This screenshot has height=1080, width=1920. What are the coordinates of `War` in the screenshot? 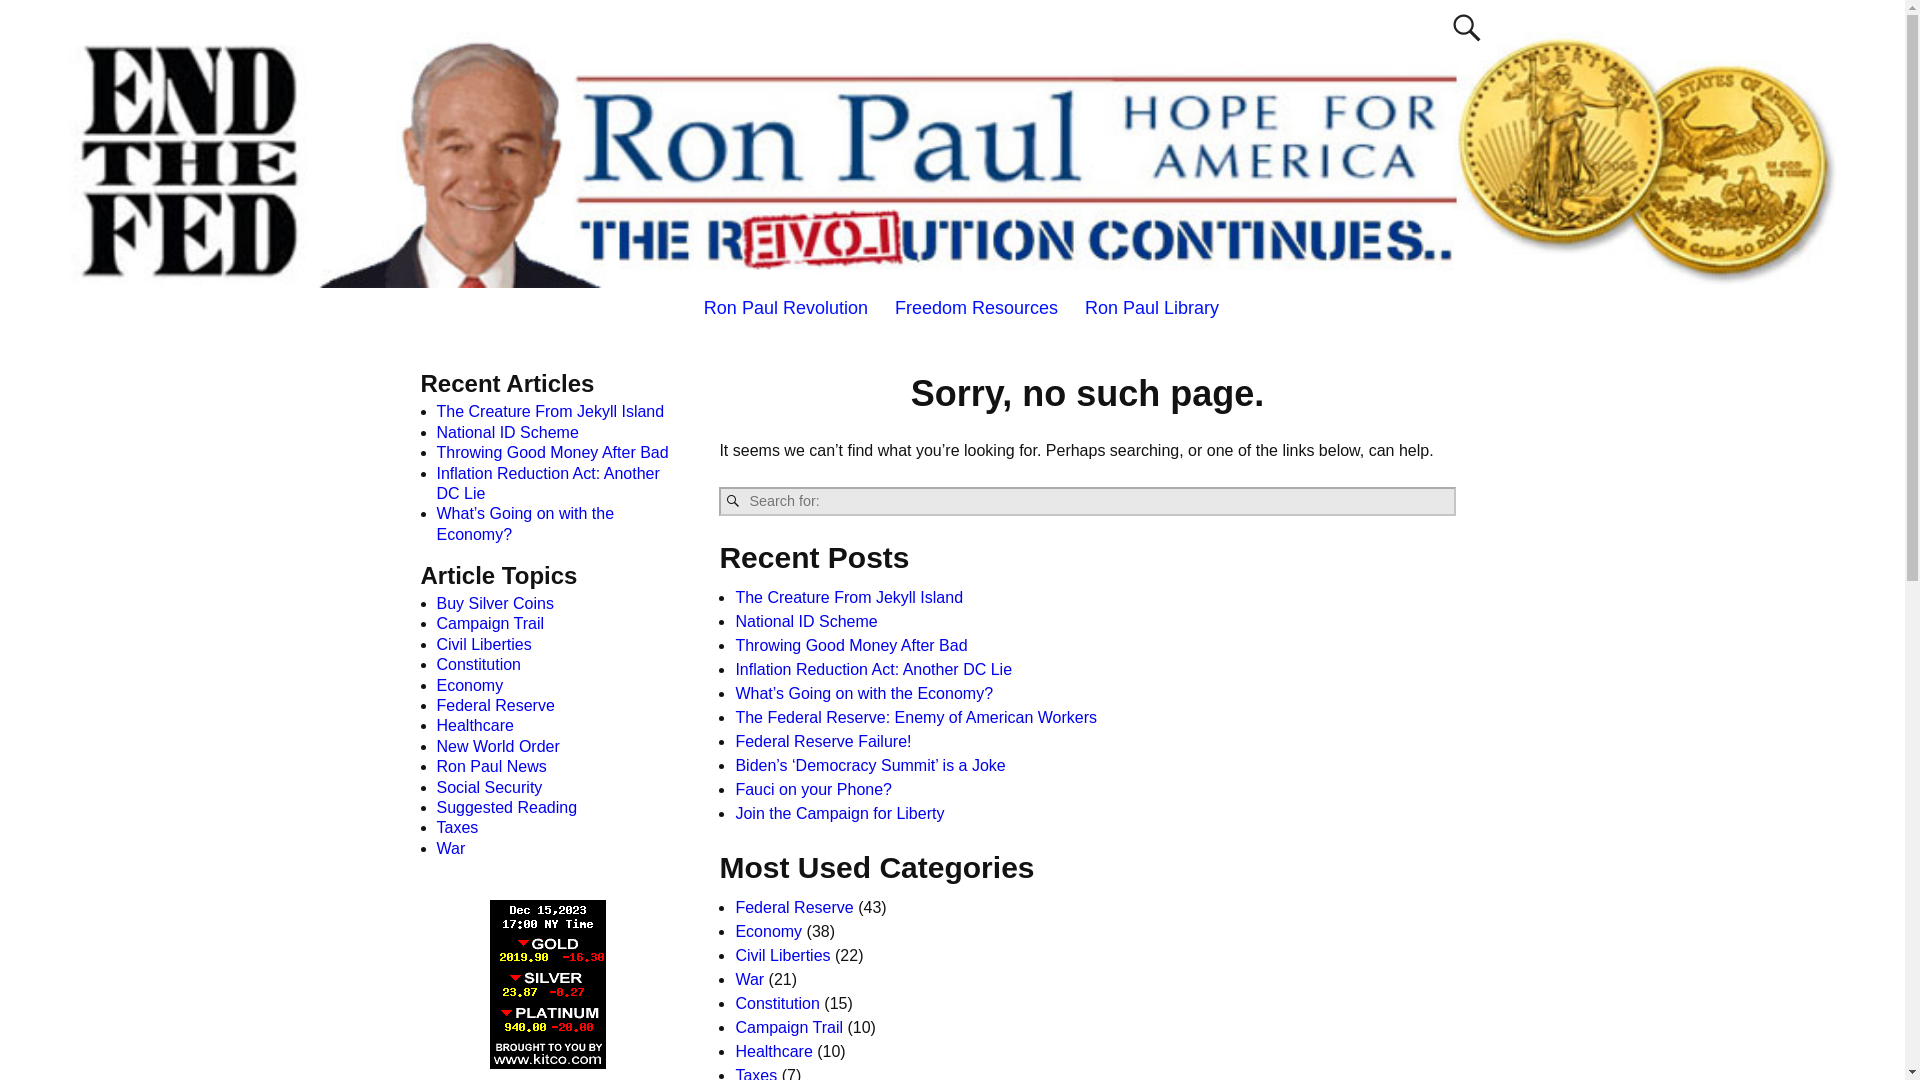 It's located at (750, 979).